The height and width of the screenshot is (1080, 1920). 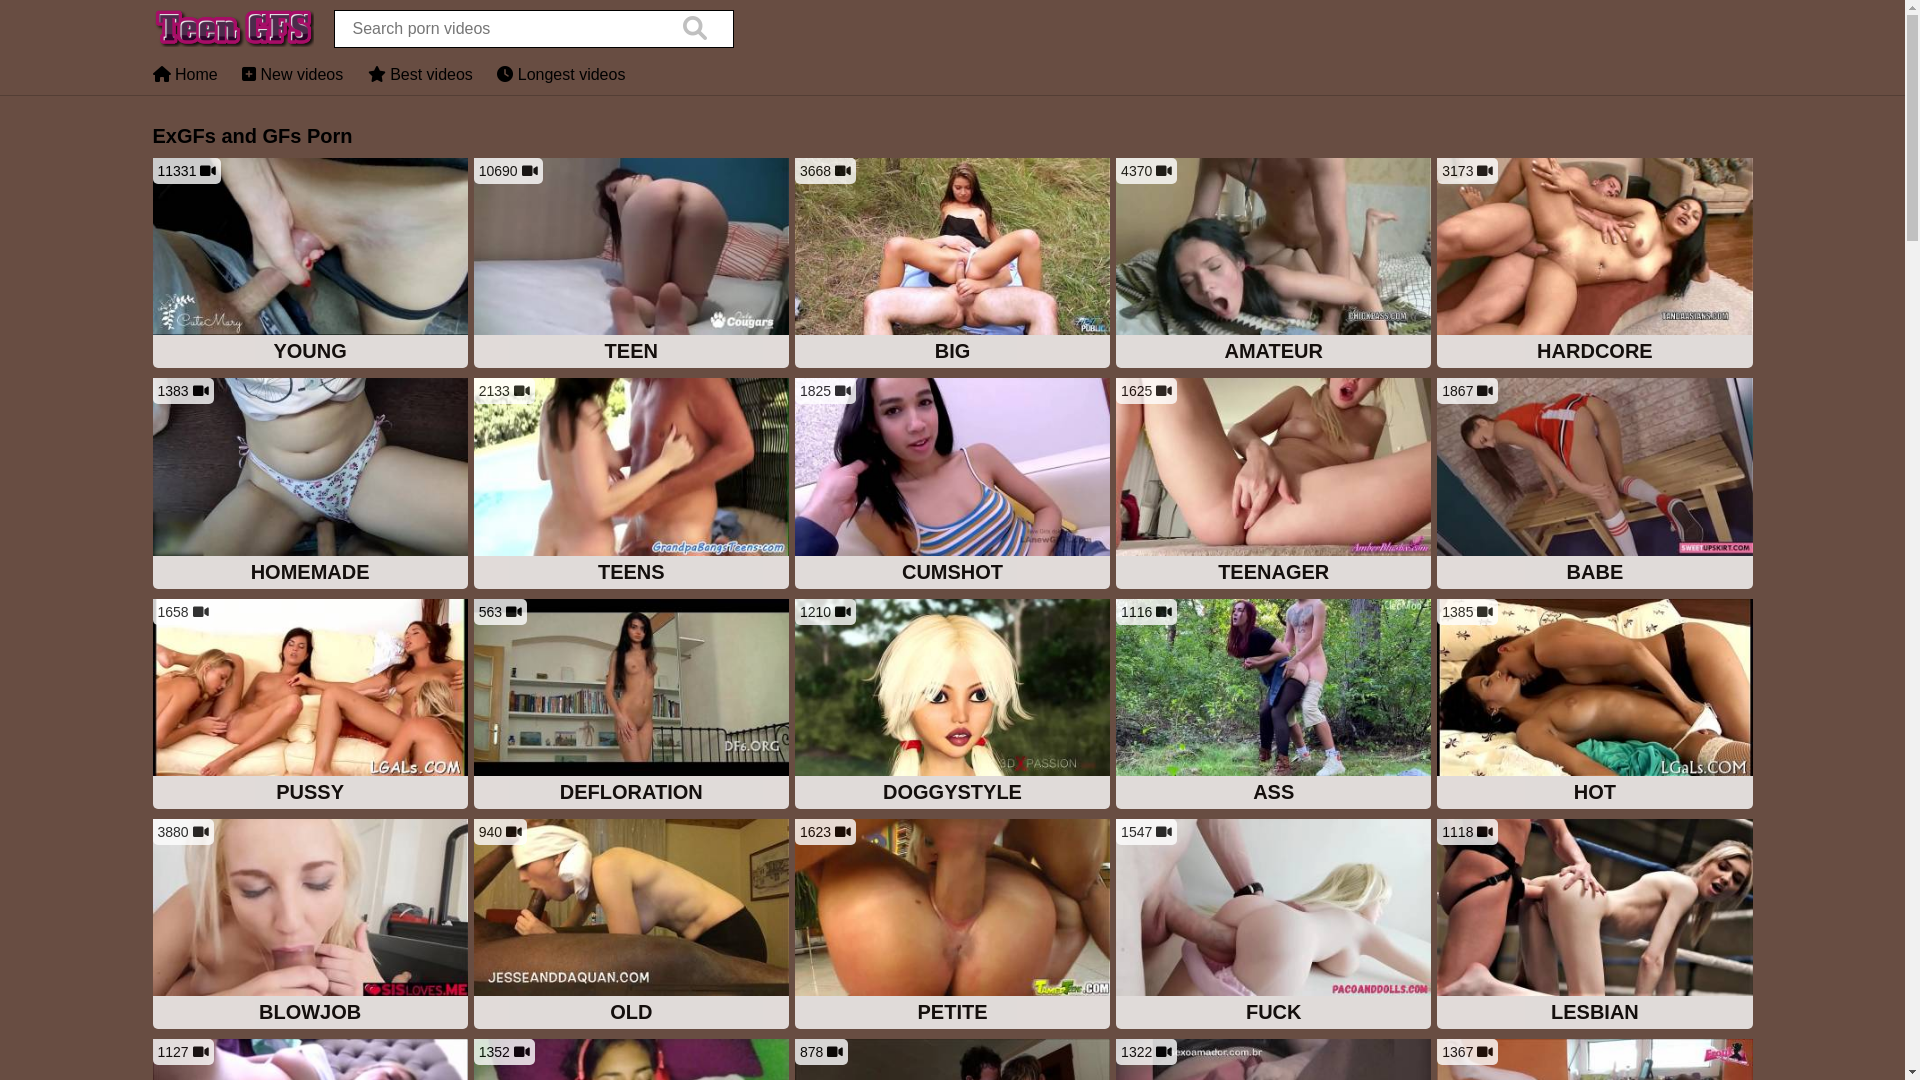 I want to click on 1623
PETITE, so click(x=952, y=926).